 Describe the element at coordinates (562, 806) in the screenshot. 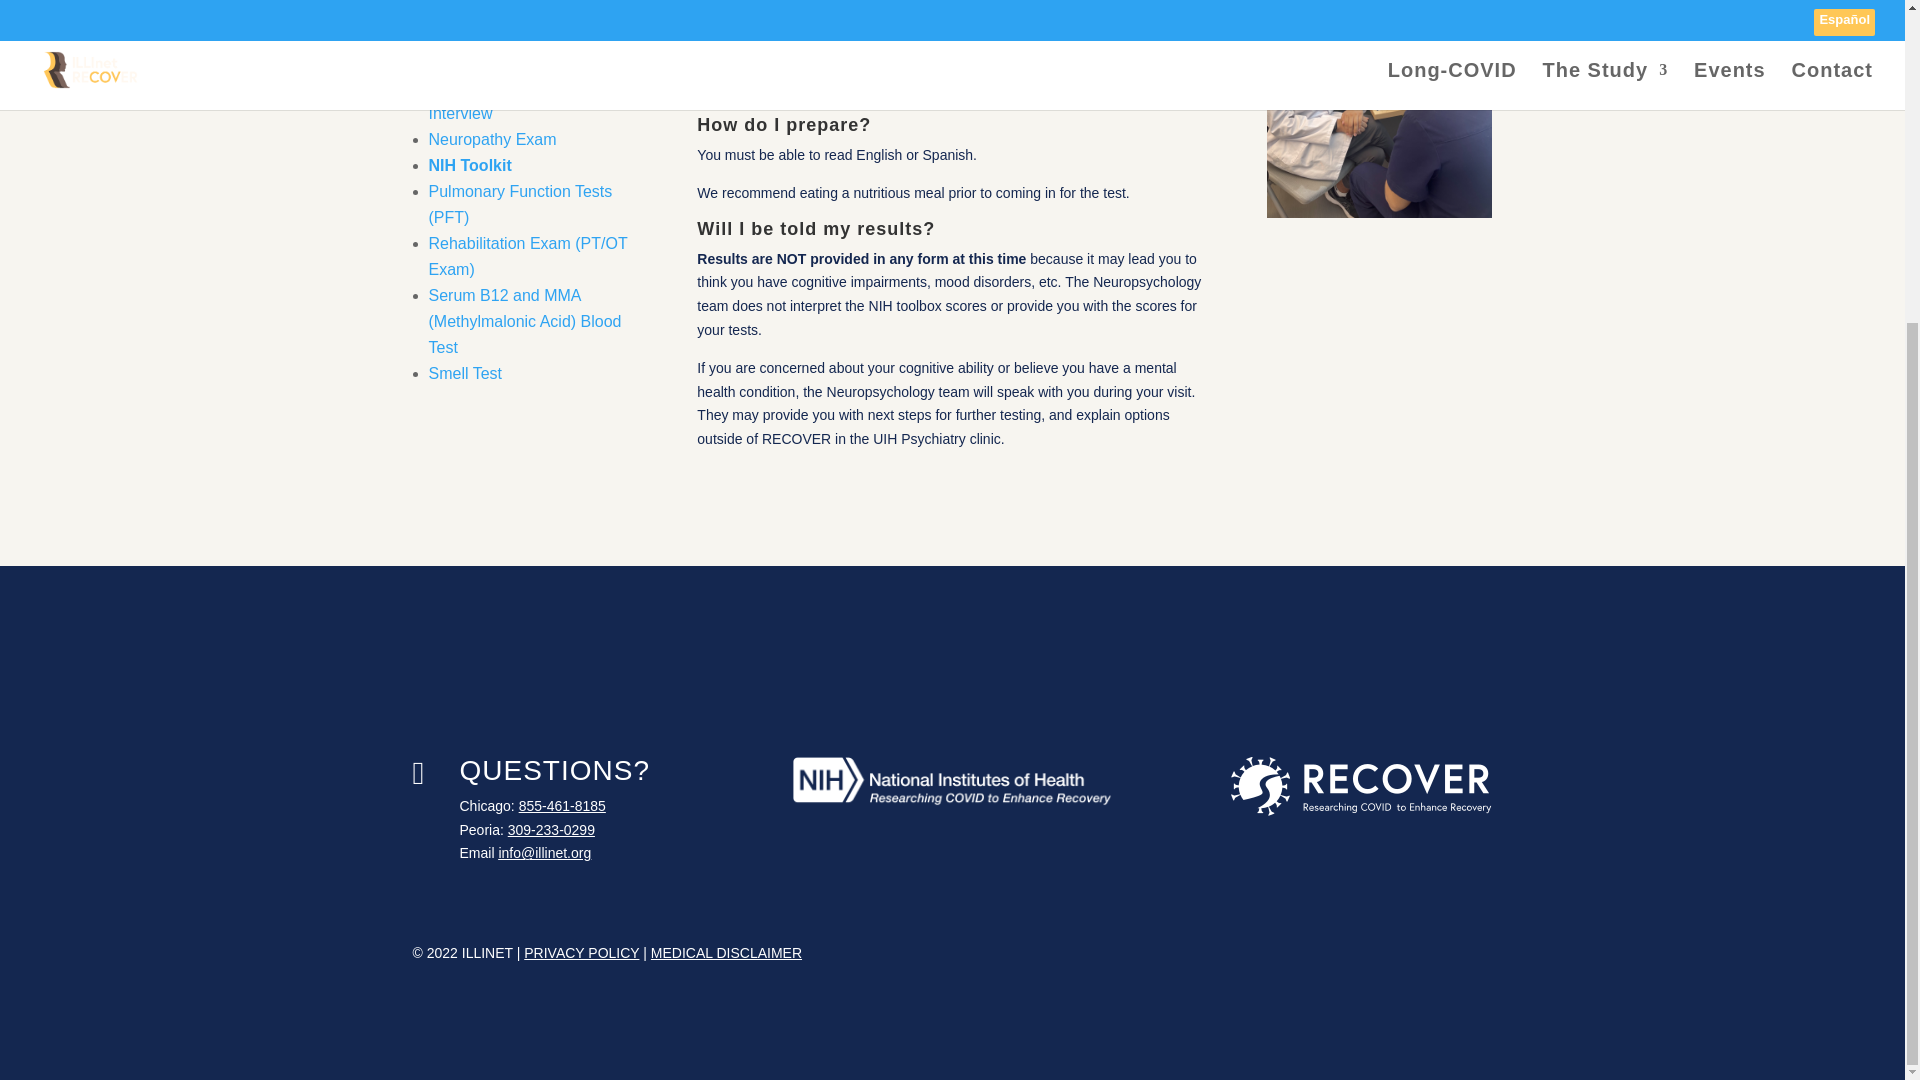

I see `855-461-8185` at that location.